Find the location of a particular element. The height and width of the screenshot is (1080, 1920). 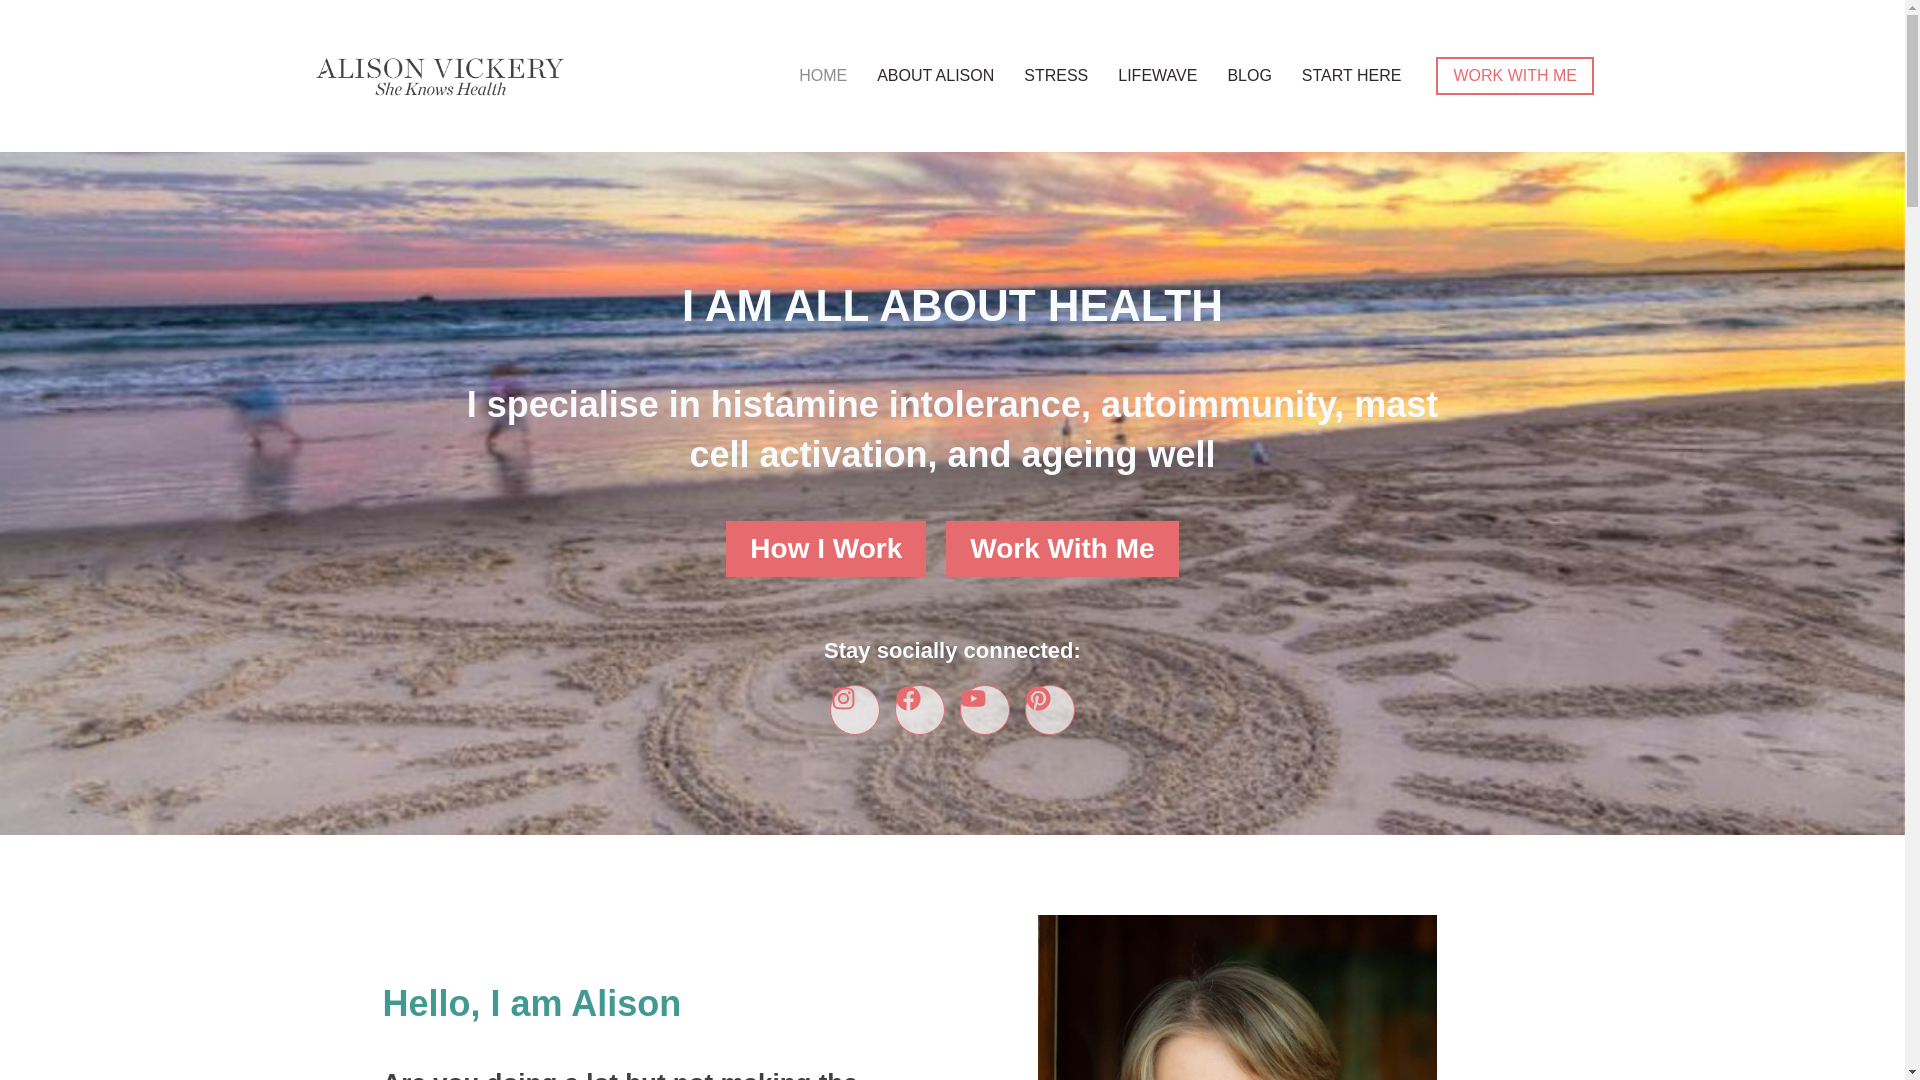

STRESS is located at coordinates (1056, 76).